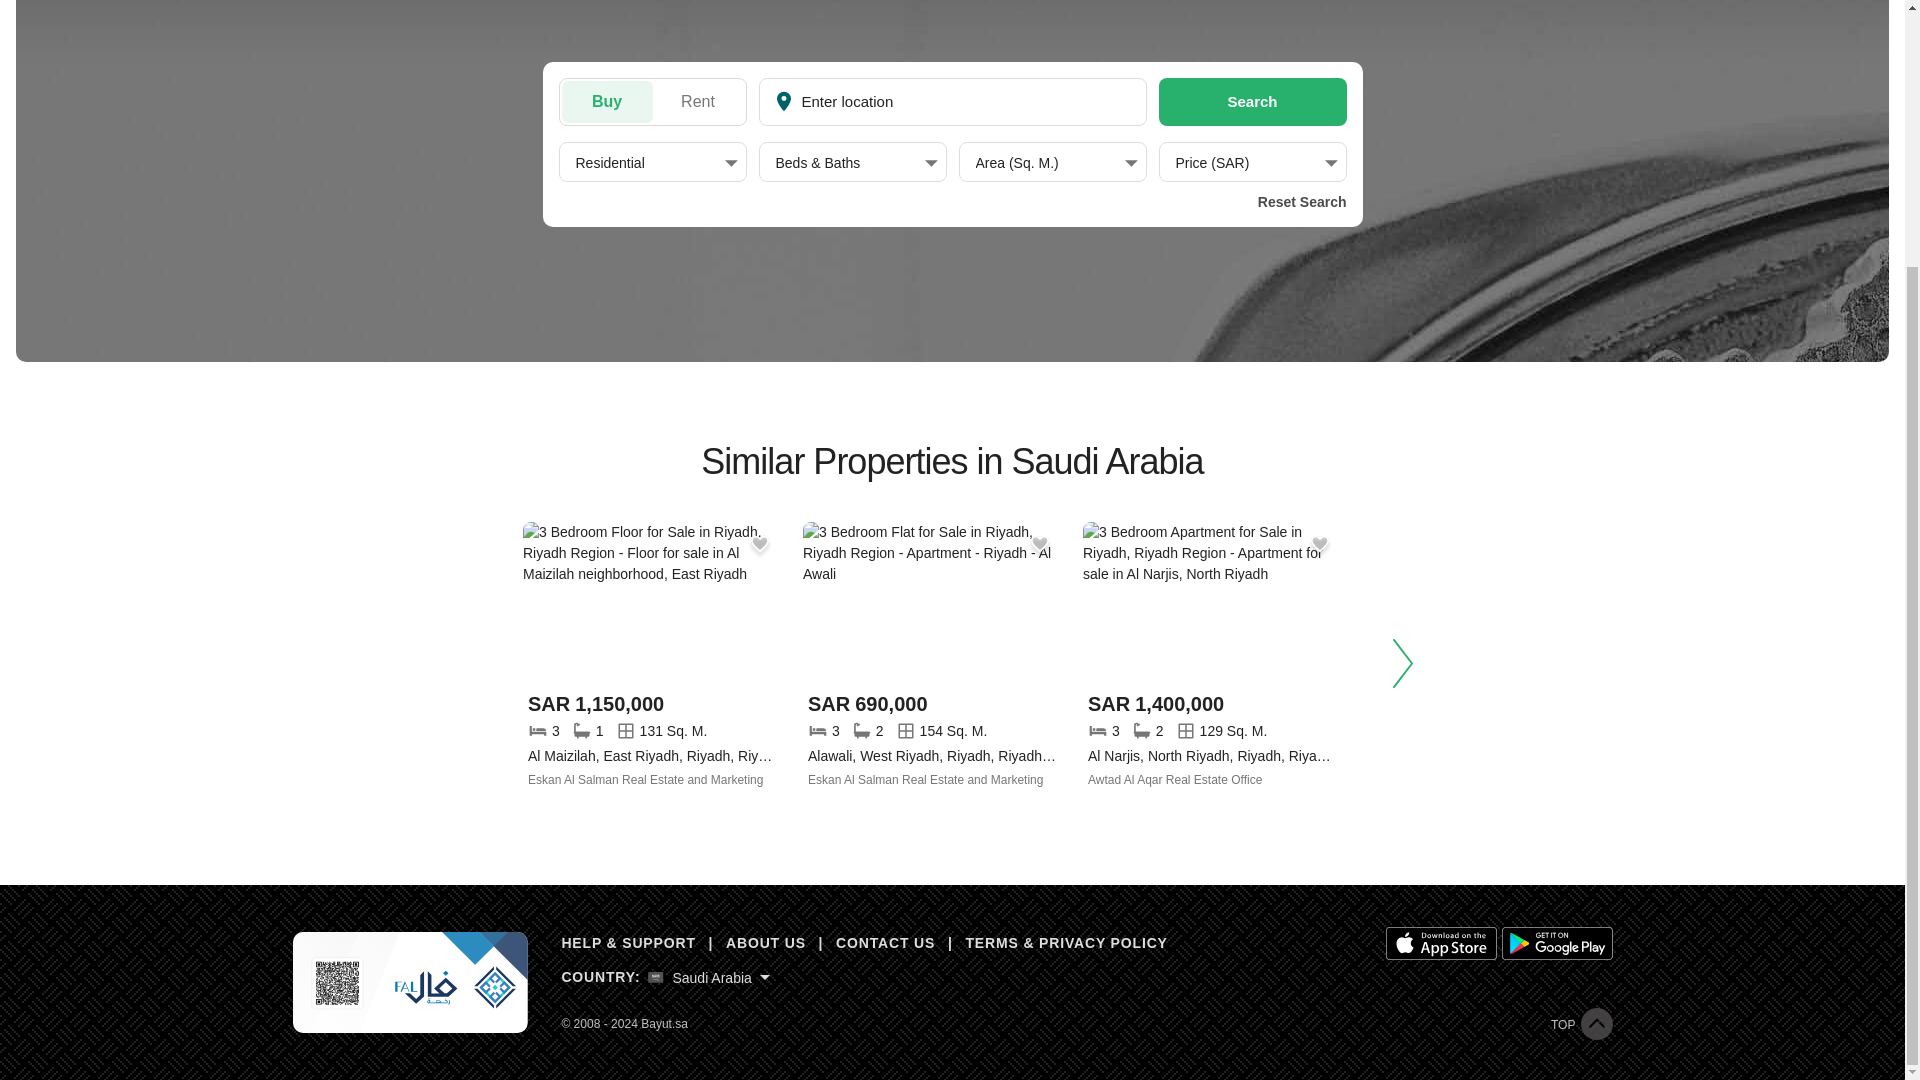 The image size is (1920, 1080). What do you see at coordinates (698, 102) in the screenshot?
I see `Rent` at bounding box center [698, 102].